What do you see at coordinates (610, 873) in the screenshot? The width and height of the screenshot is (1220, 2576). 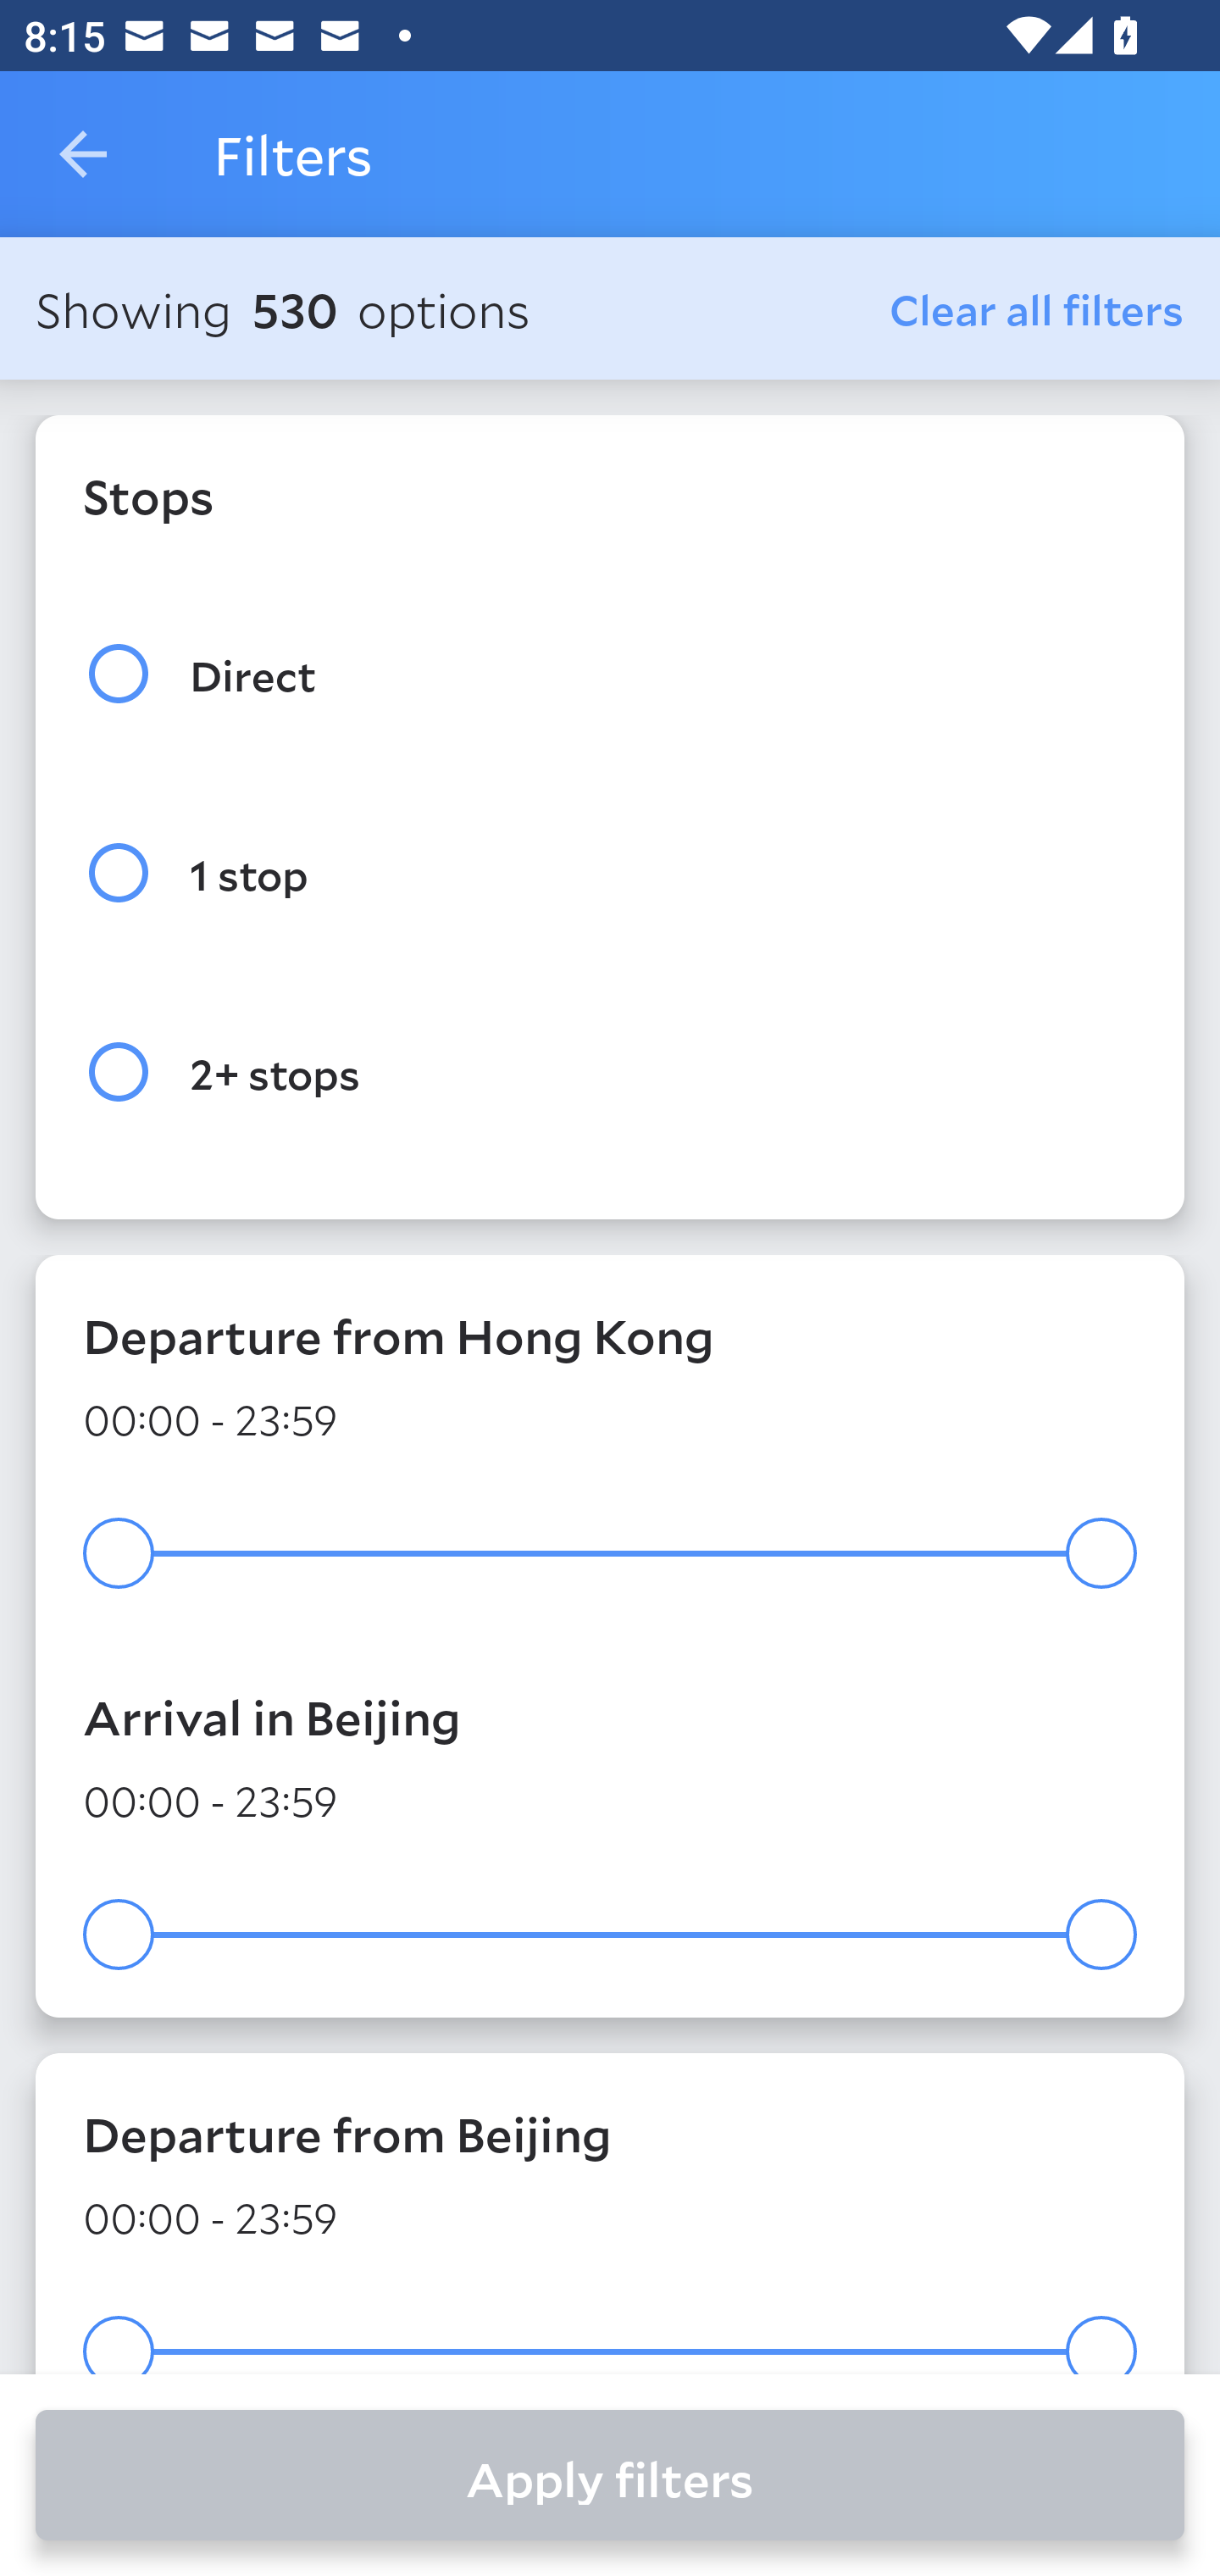 I see `1 stop` at bounding box center [610, 873].